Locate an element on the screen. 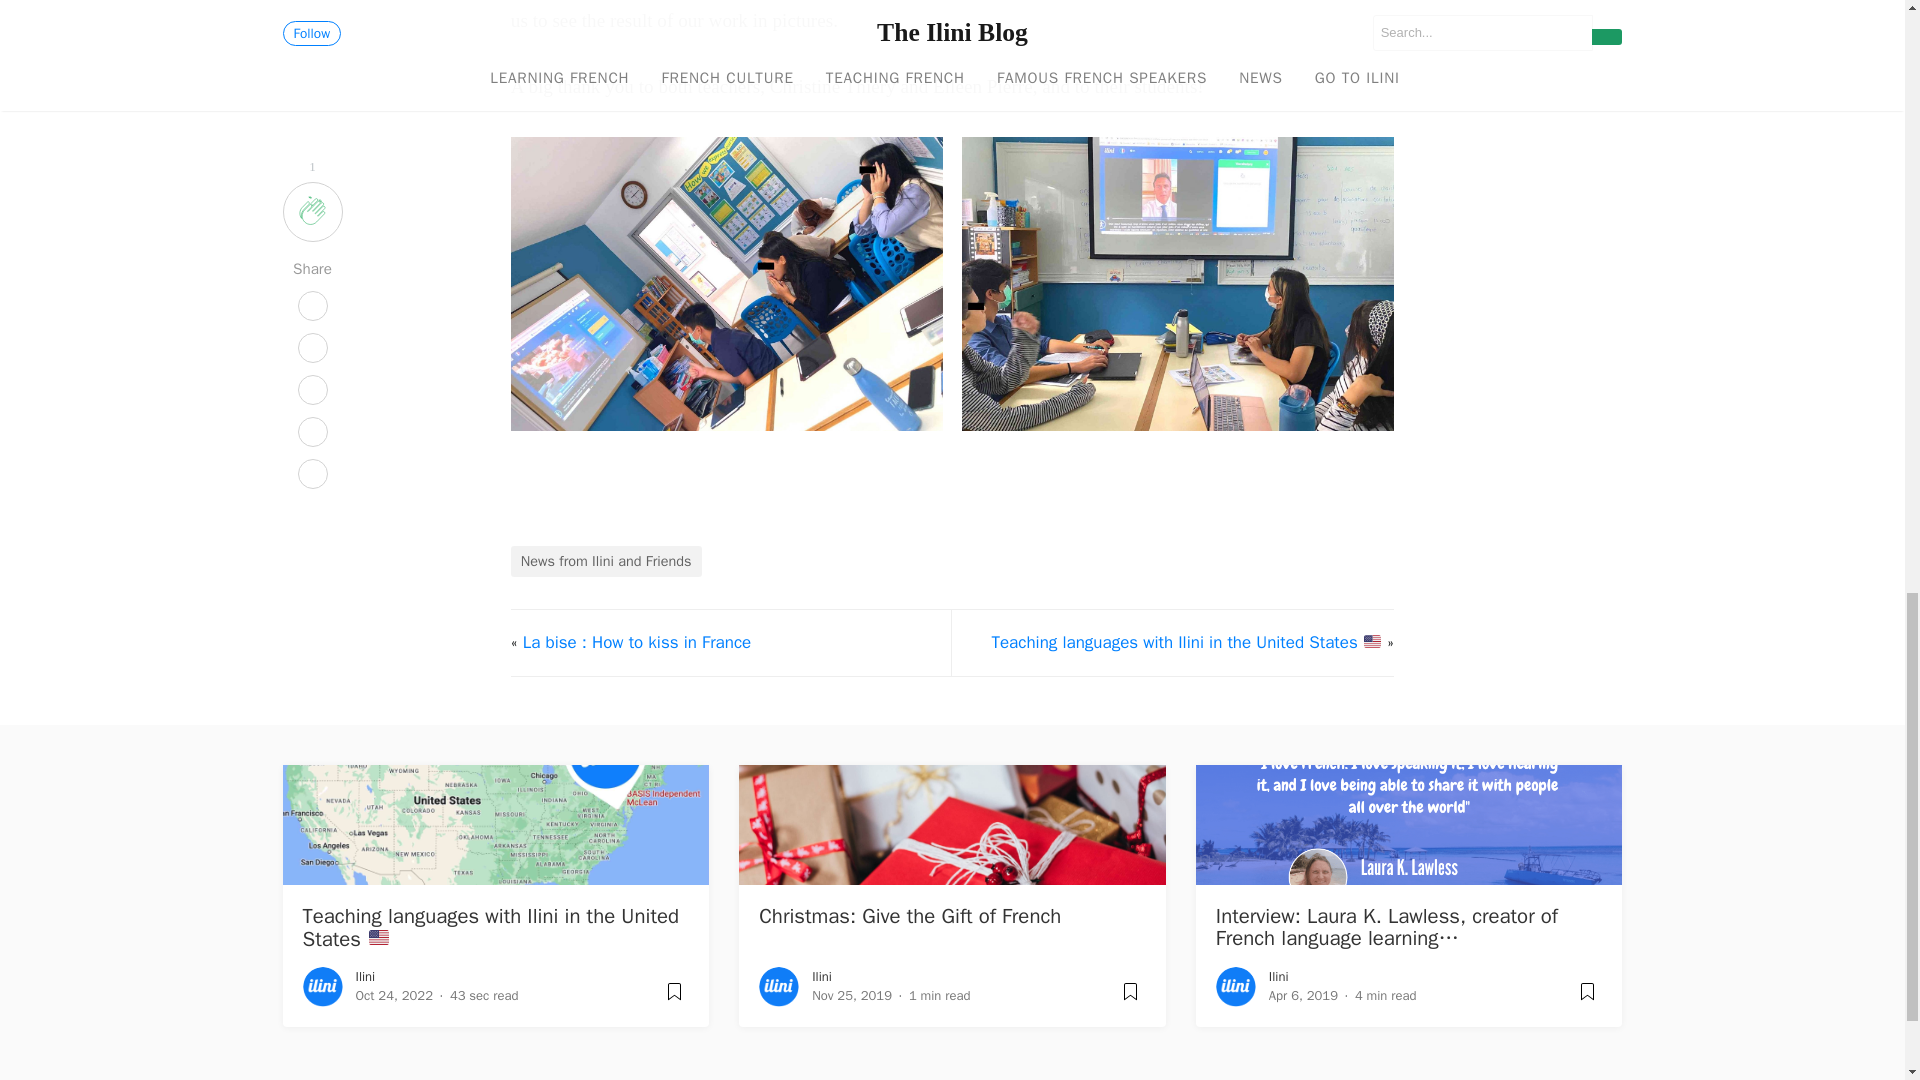 The height and width of the screenshot is (1080, 1920). Ilini is located at coordinates (1278, 976).